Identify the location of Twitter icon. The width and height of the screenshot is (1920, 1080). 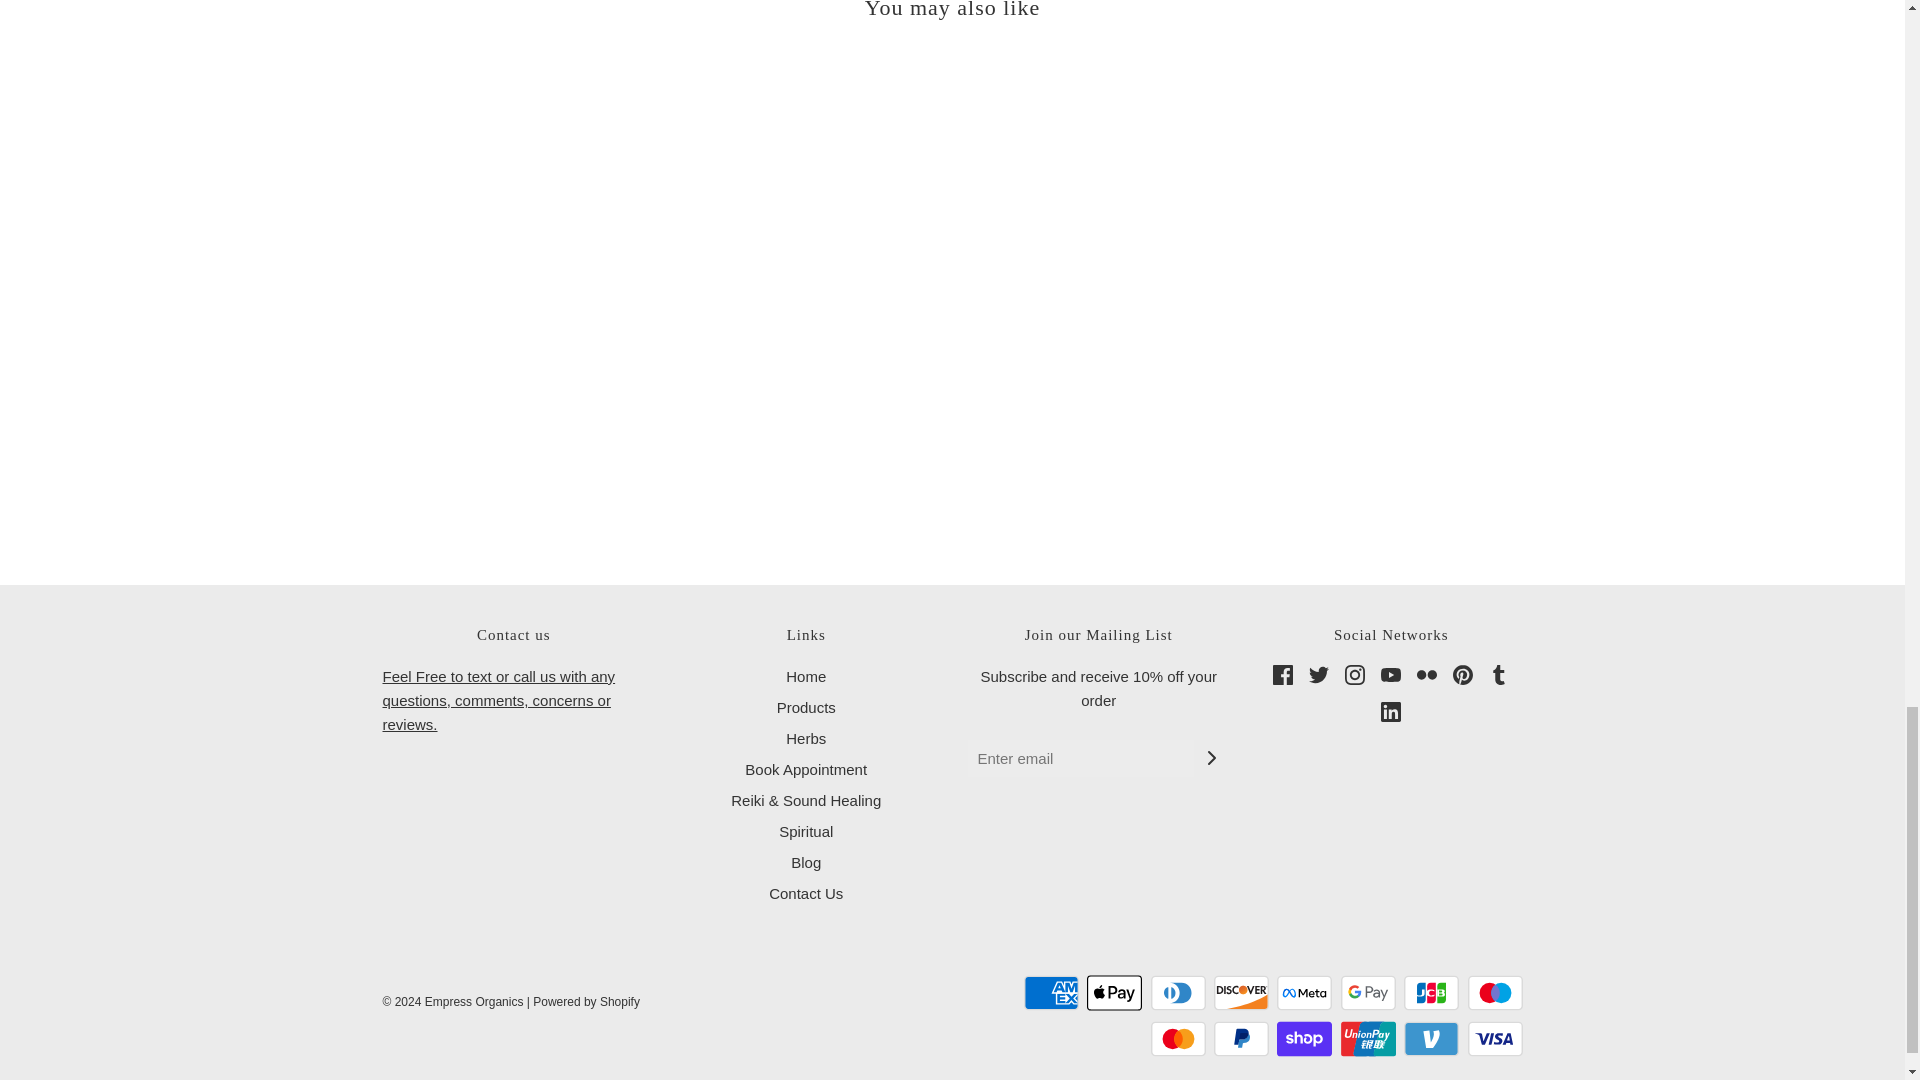
(1318, 674).